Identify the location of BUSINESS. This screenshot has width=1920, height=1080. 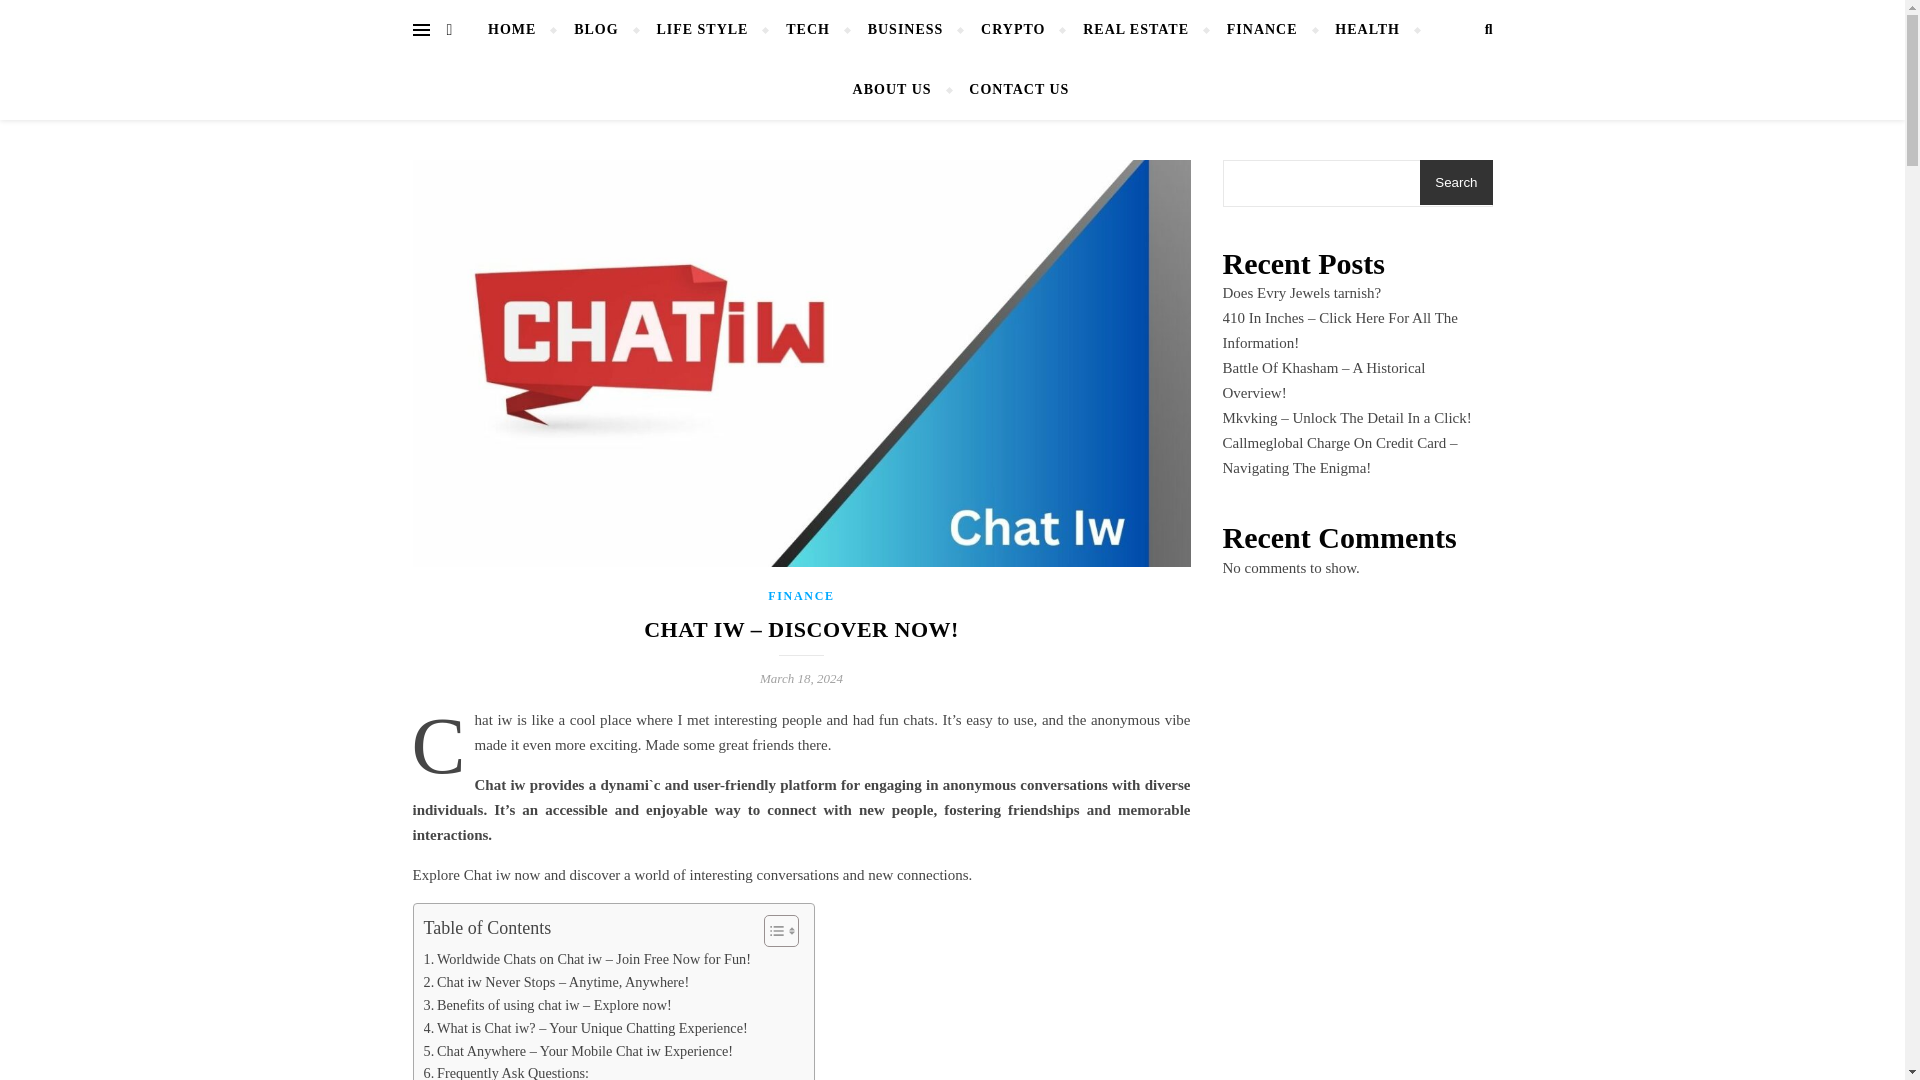
(906, 30).